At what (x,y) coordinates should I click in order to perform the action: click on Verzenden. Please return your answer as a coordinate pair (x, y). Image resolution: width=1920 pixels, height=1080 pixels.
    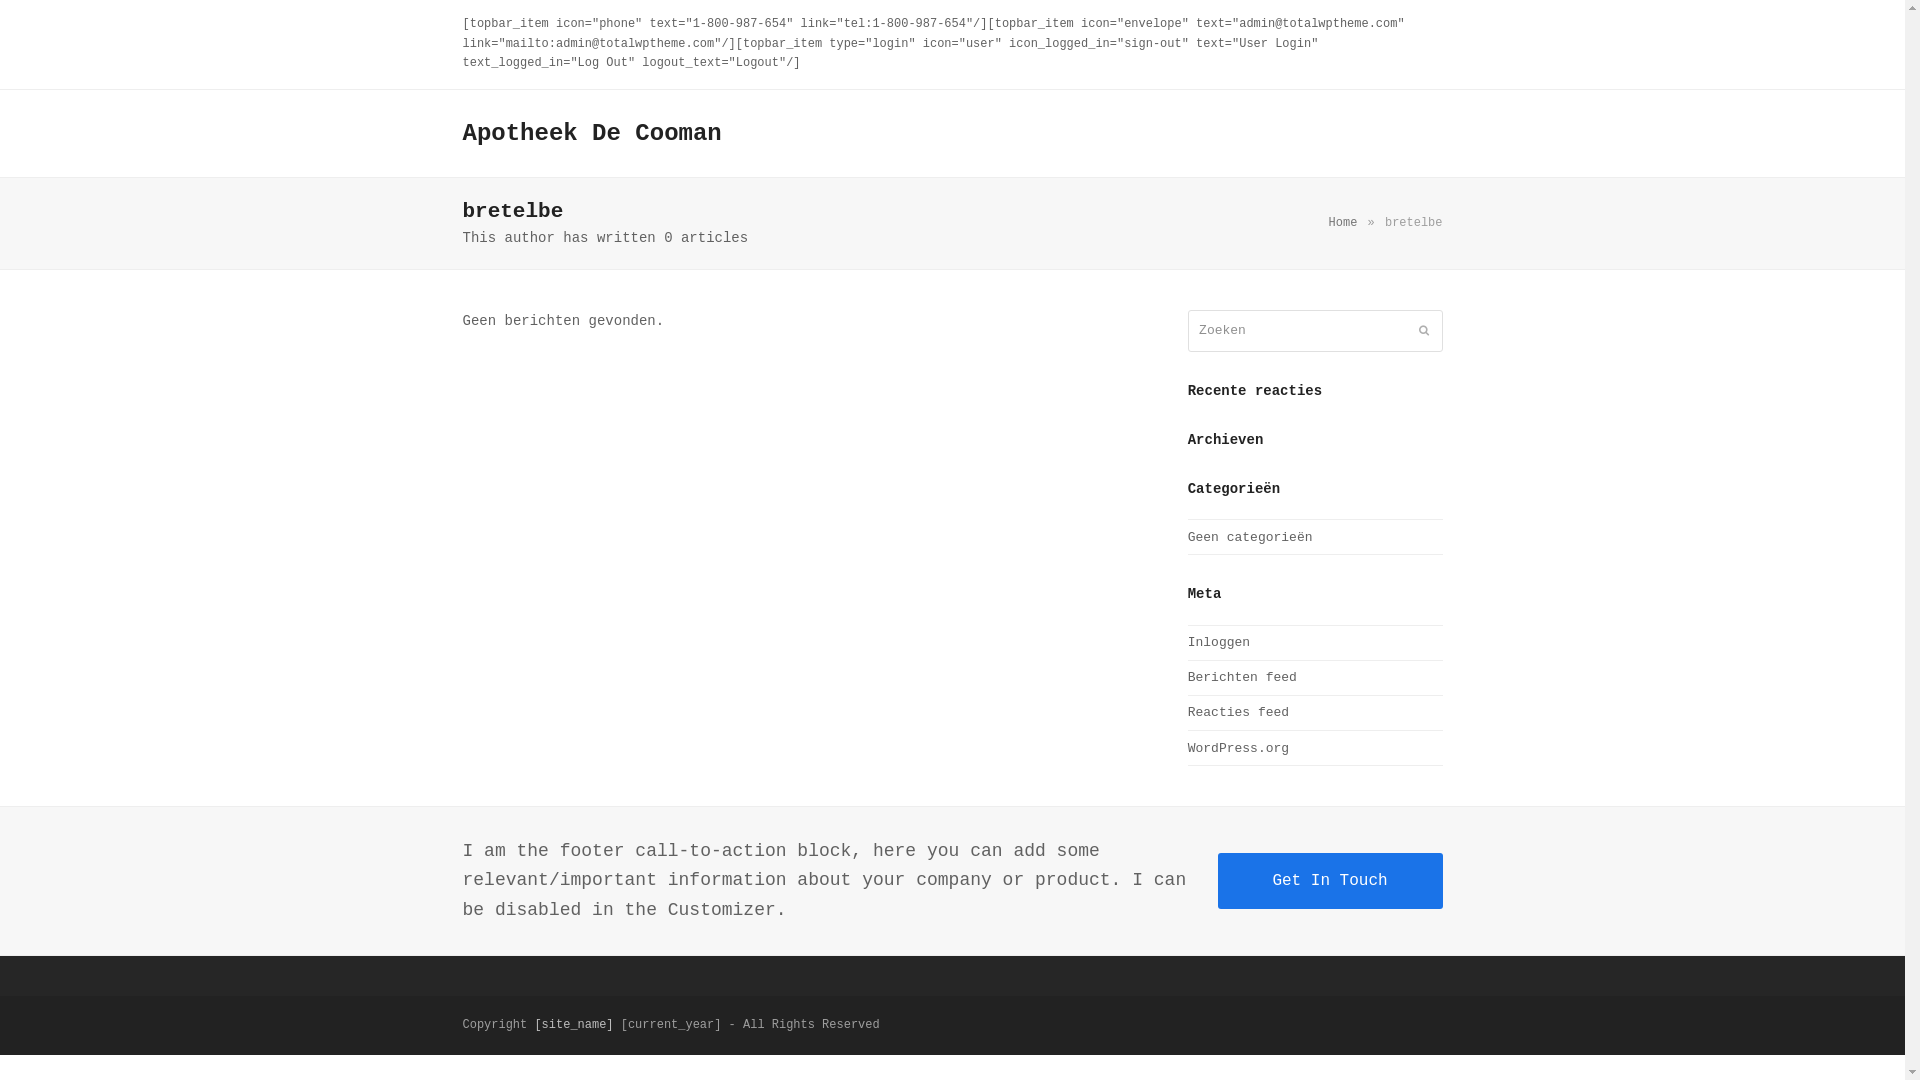
    Looking at the image, I should click on (1423, 331).